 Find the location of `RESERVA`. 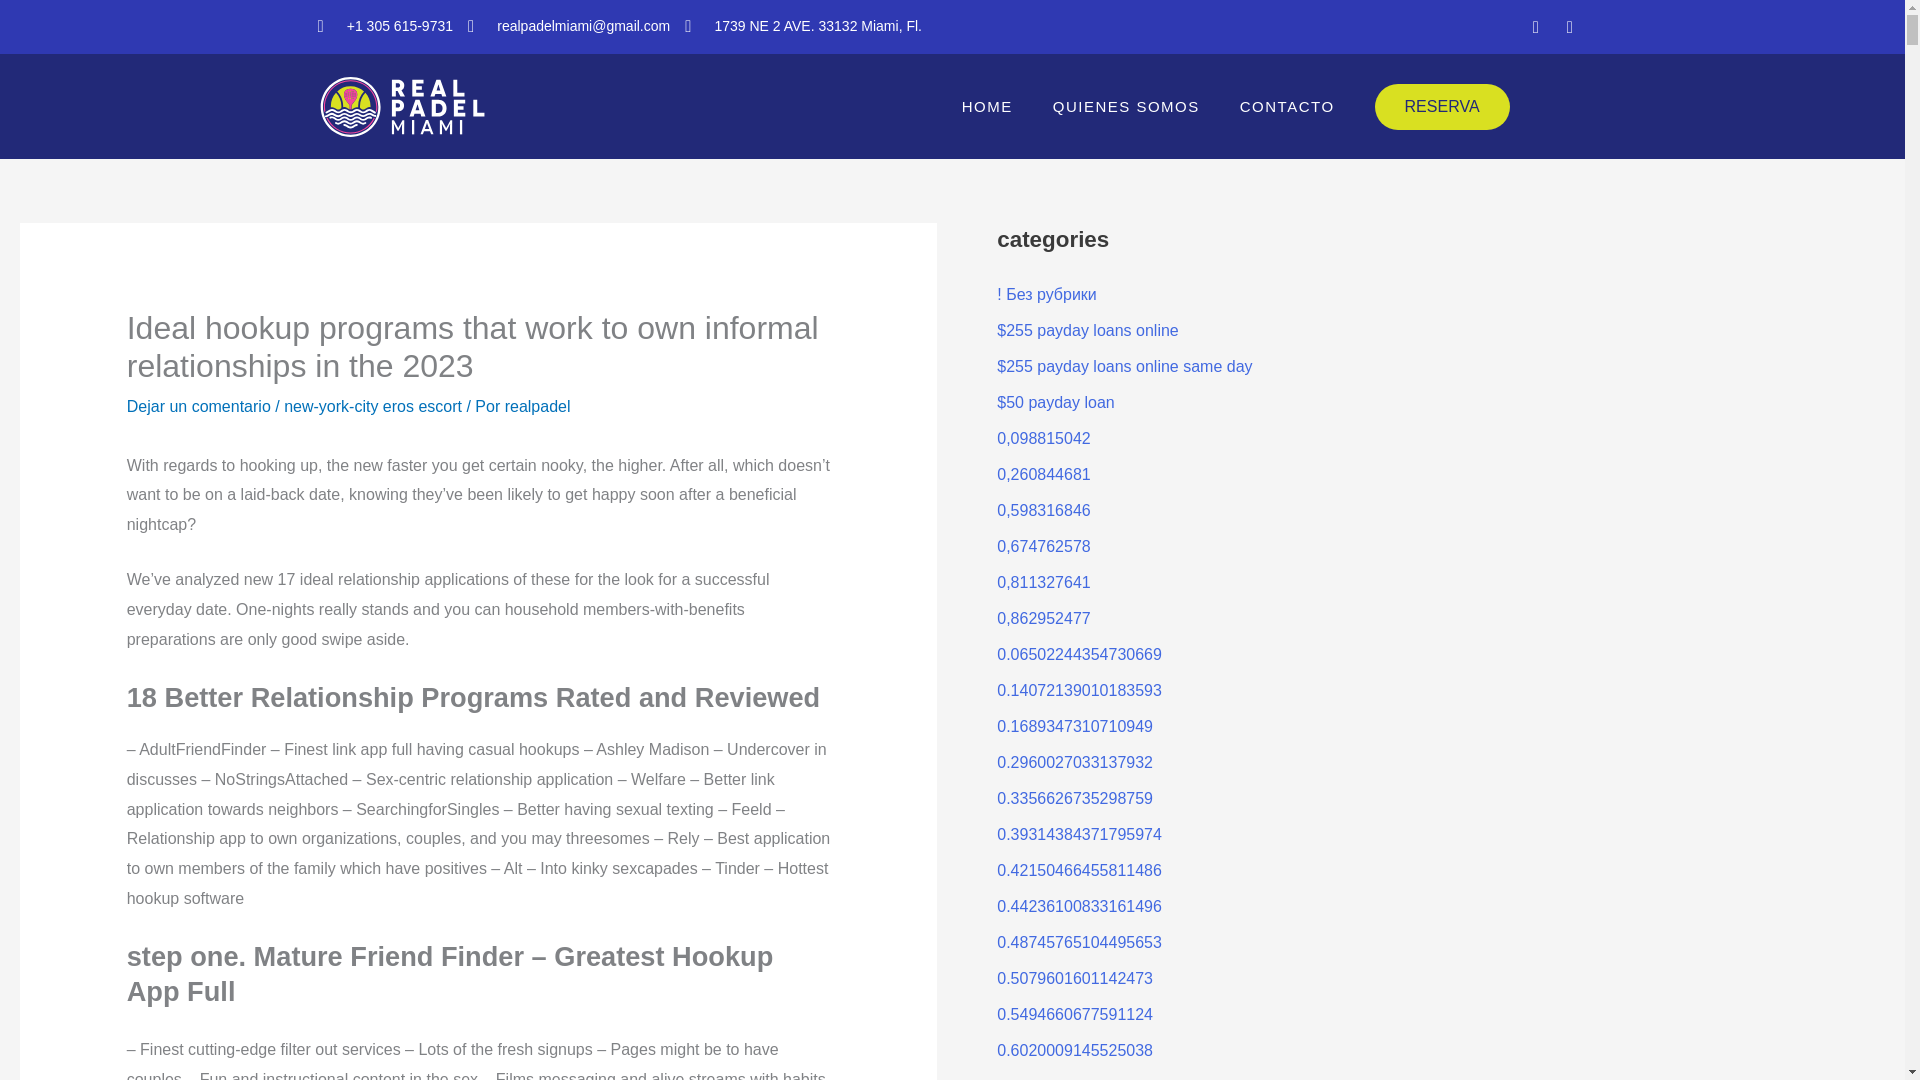

RESERVA is located at coordinates (1442, 106).